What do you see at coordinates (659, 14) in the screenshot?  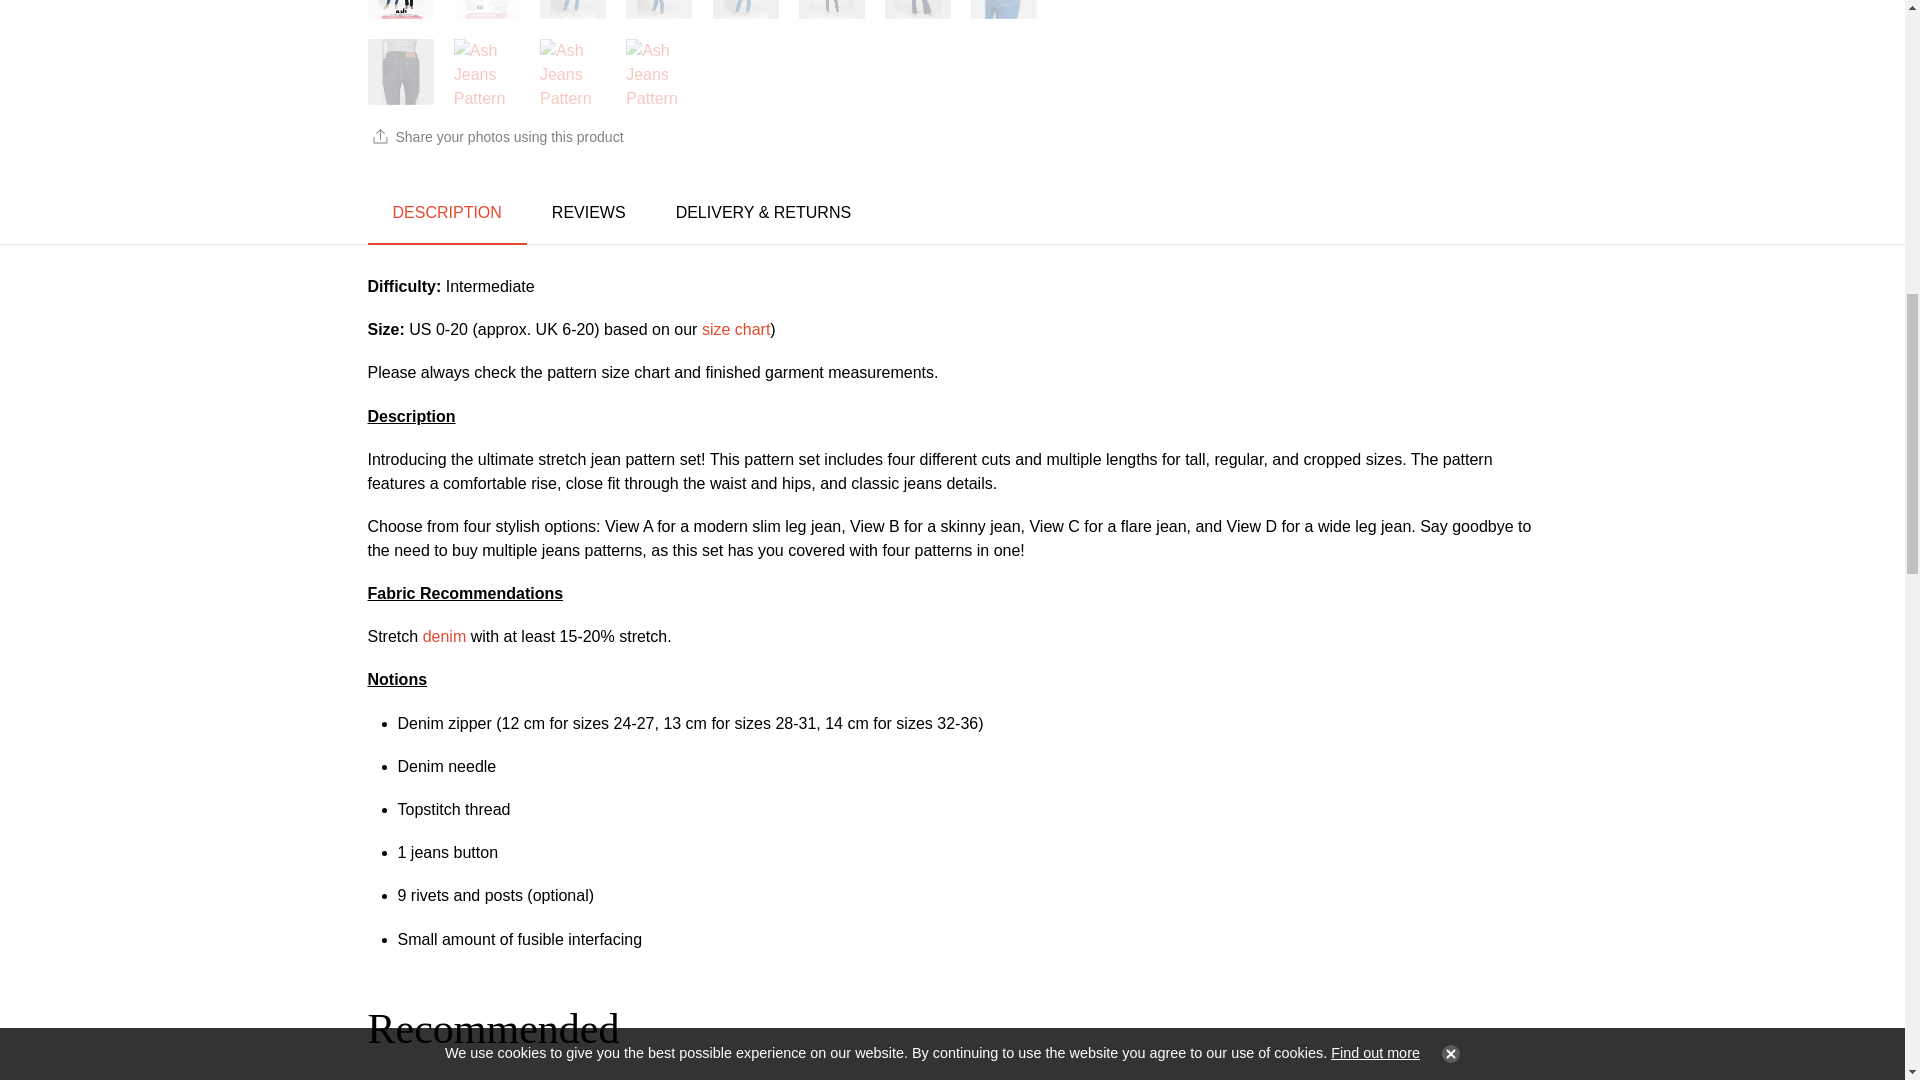 I see `Ash Jeans Pattern By Megan Nielsen MNP2211 2` at bounding box center [659, 14].